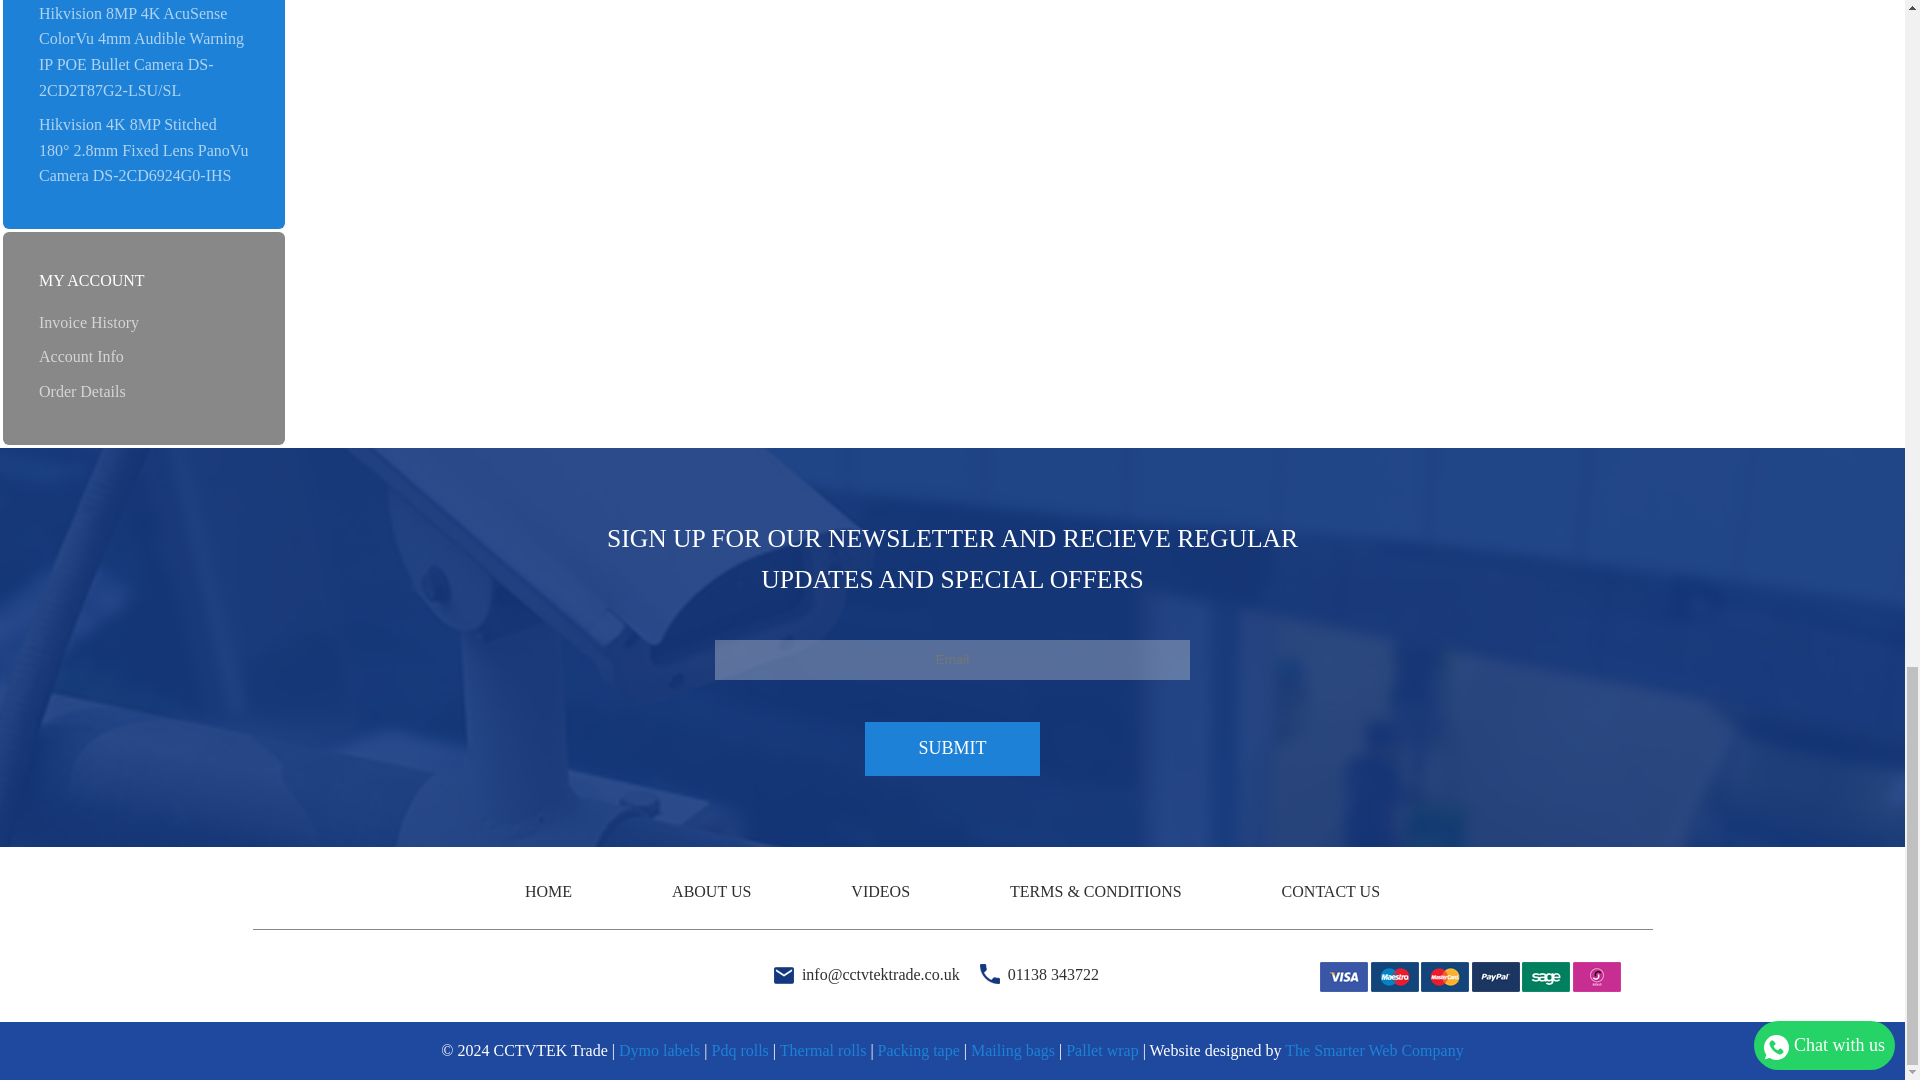 This screenshot has width=1920, height=1080. I want to click on About Us, so click(711, 891).